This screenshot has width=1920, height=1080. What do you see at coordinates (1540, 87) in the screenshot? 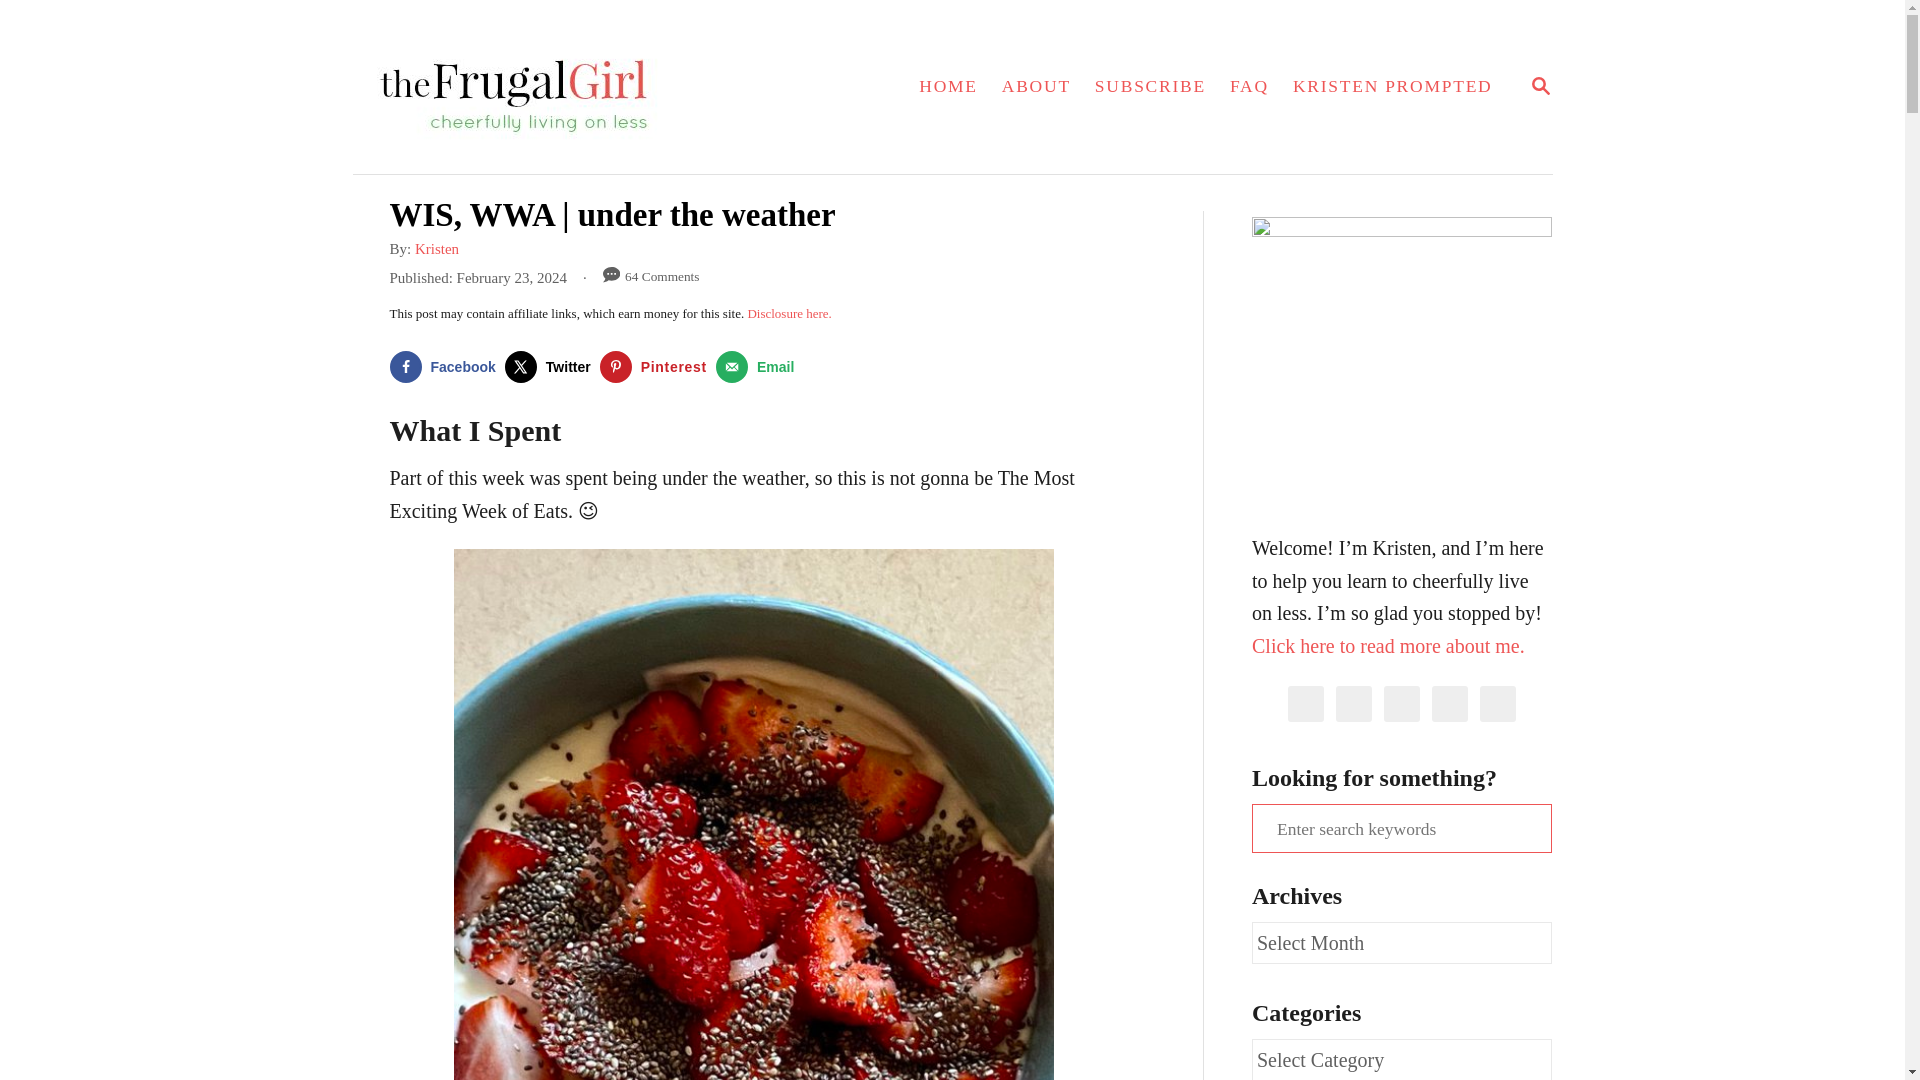
I see `Kristen` at bounding box center [1540, 87].